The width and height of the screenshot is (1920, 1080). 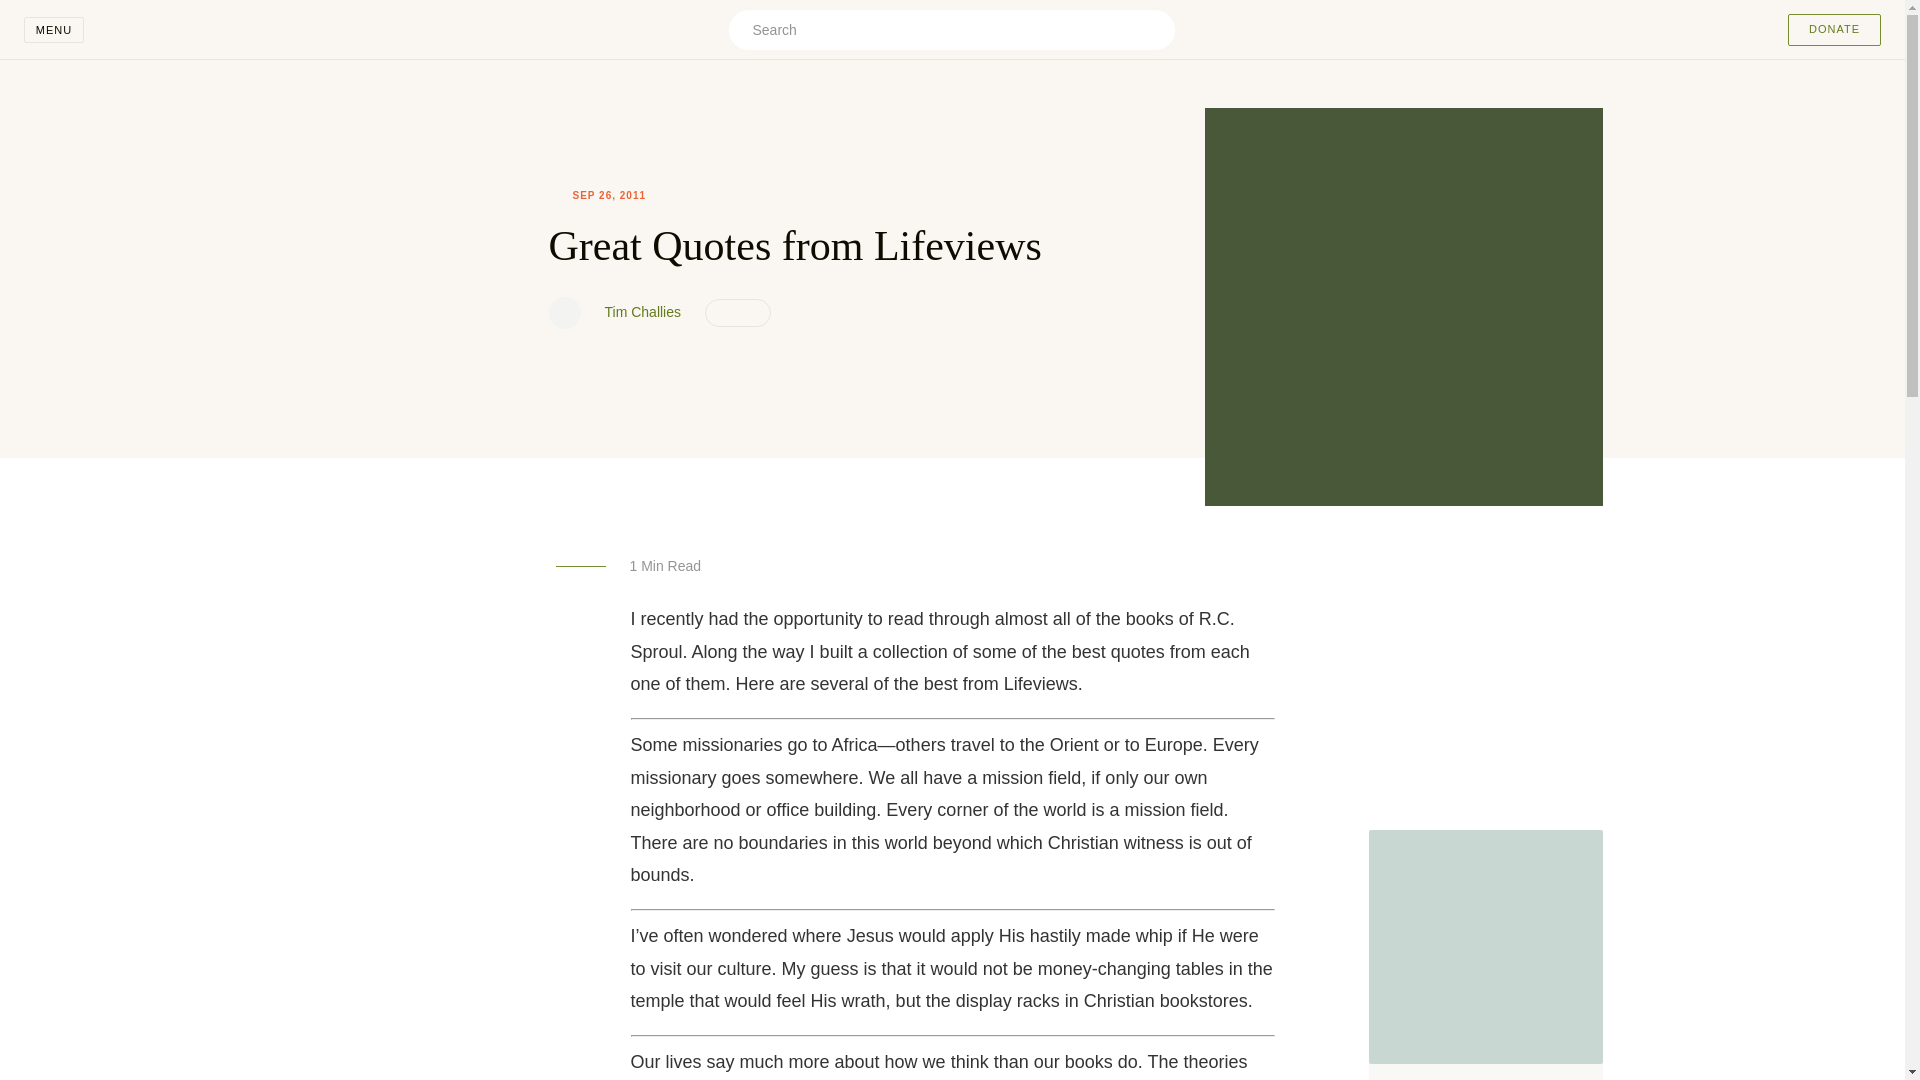 What do you see at coordinates (1834, 30) in the screenshot?
I see `DONATE` at bounding box center [1834, 30].